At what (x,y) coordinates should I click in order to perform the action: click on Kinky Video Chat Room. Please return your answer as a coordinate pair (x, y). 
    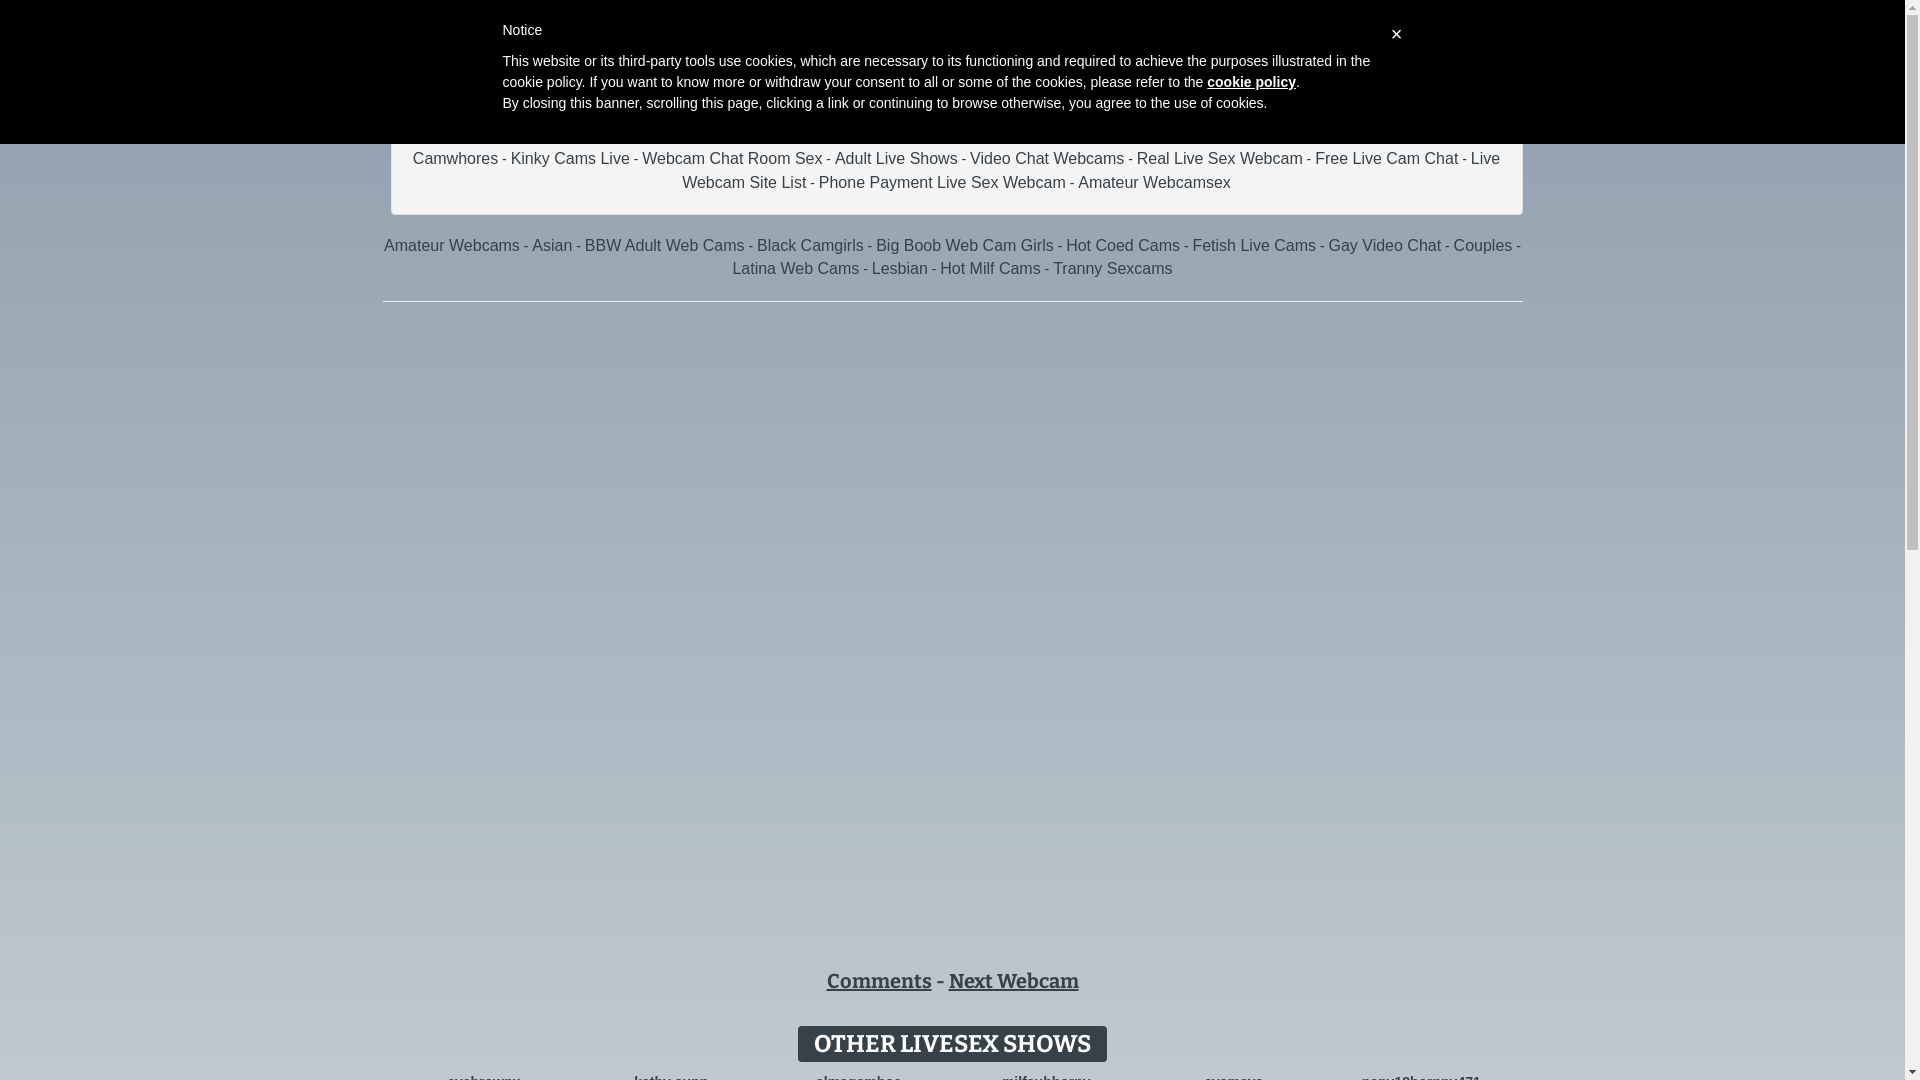
    Looking at the image, I should click on (1315, 134).